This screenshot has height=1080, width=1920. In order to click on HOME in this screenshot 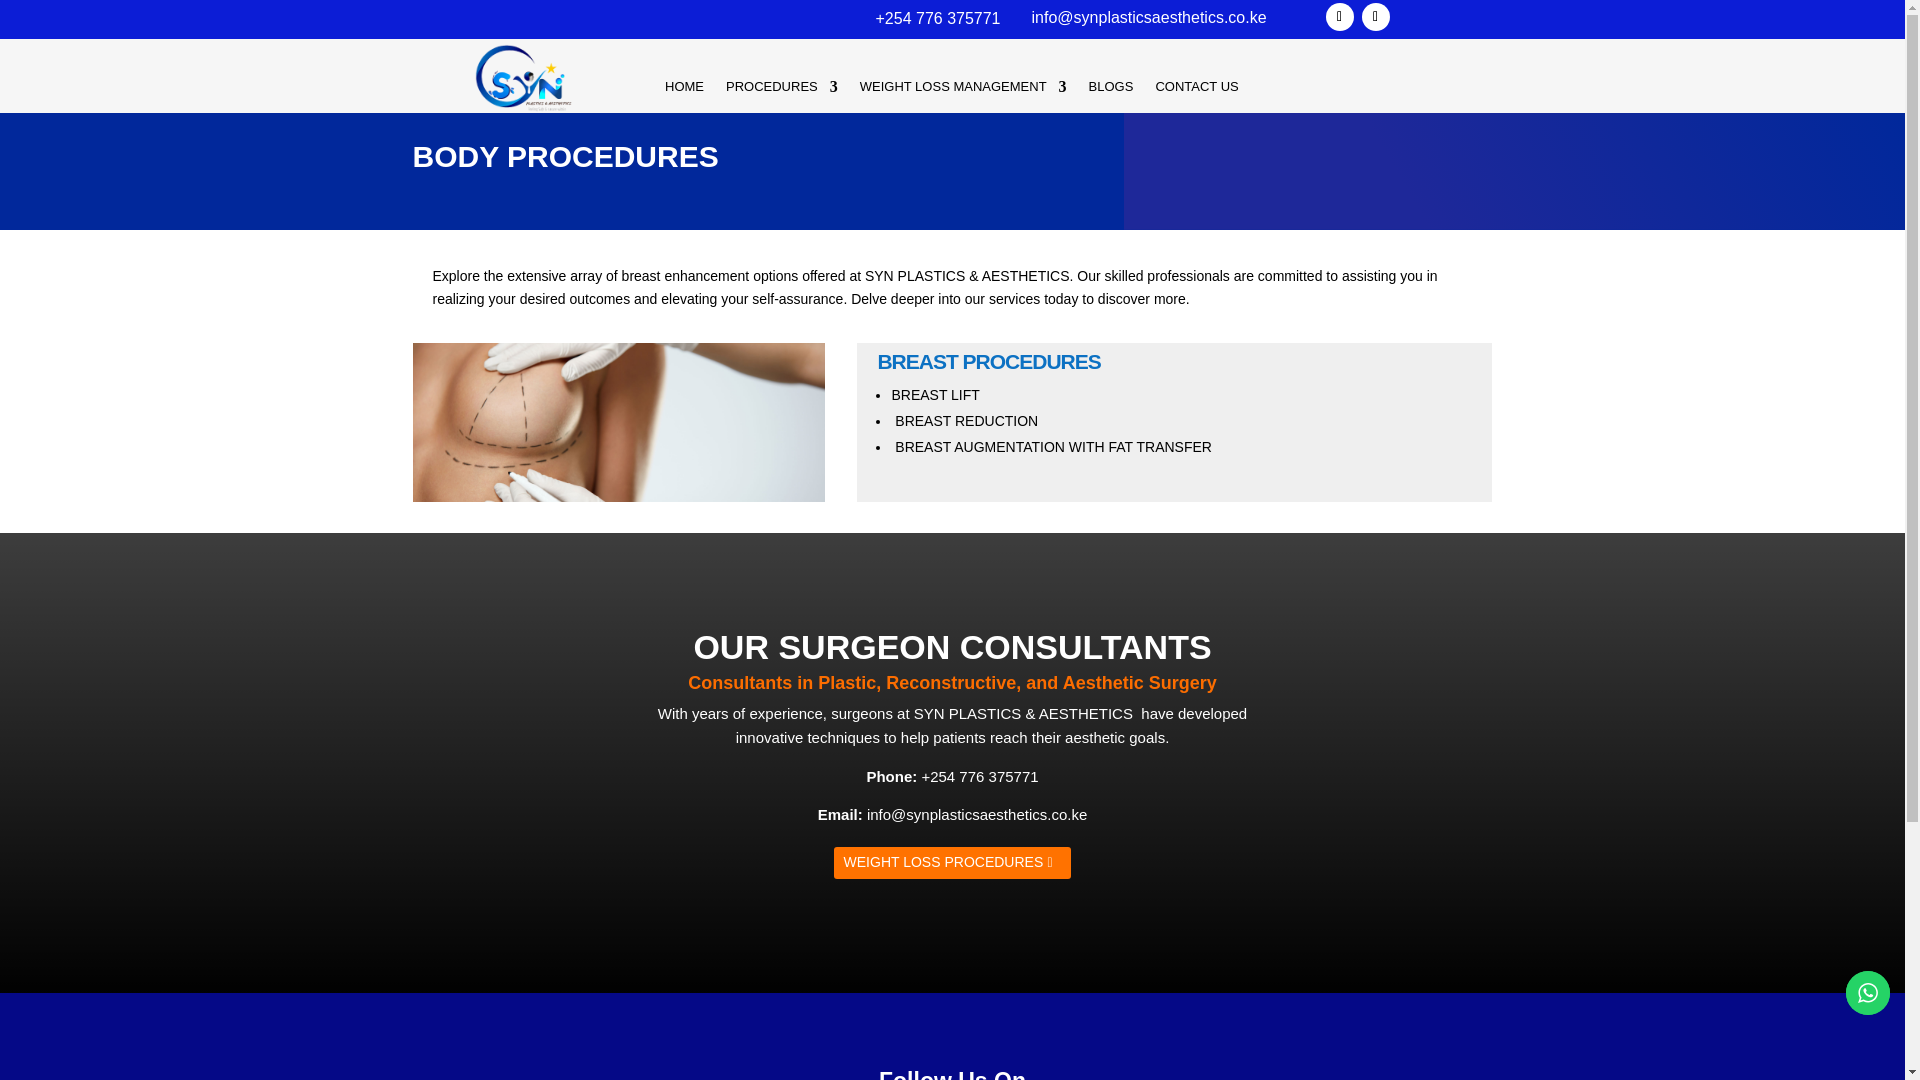, I will do `click(684, 90)`.